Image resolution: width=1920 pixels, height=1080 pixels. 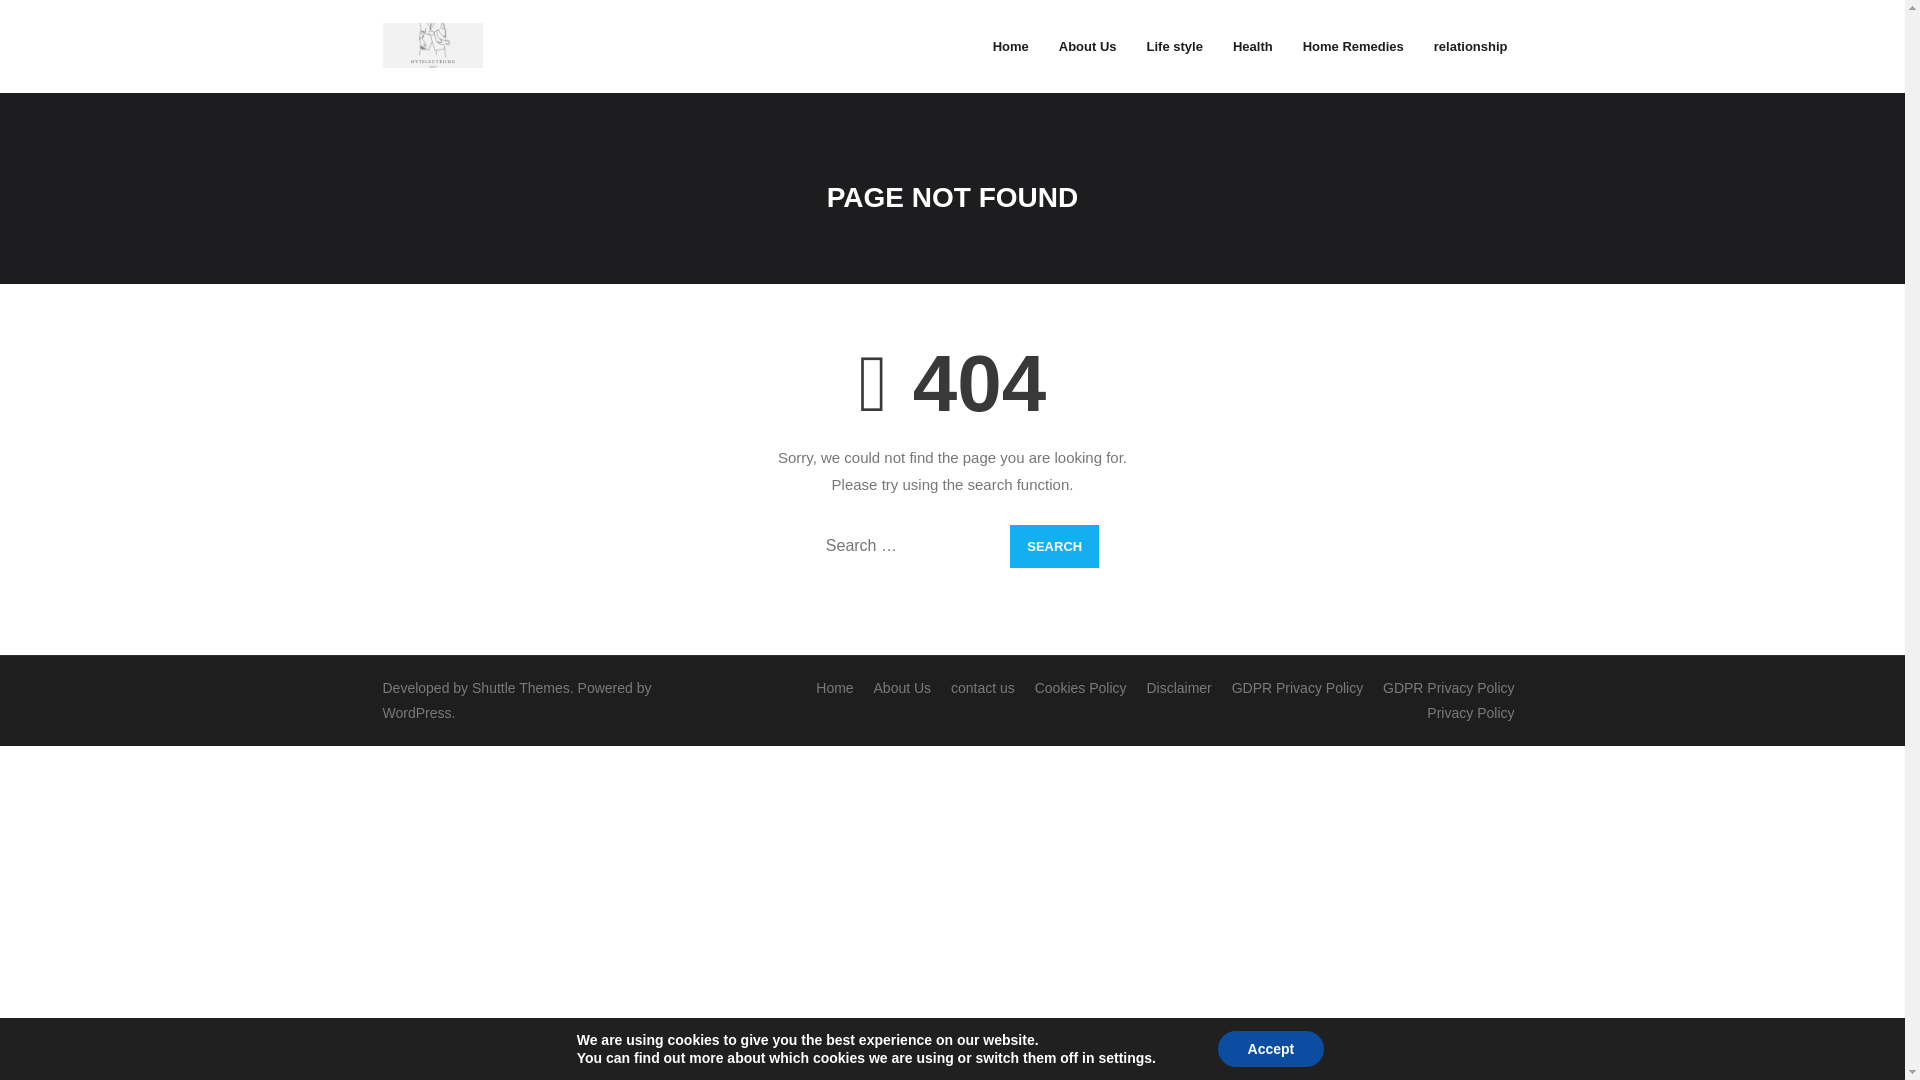 I want to click on Home, so click(x=1010, y=46).